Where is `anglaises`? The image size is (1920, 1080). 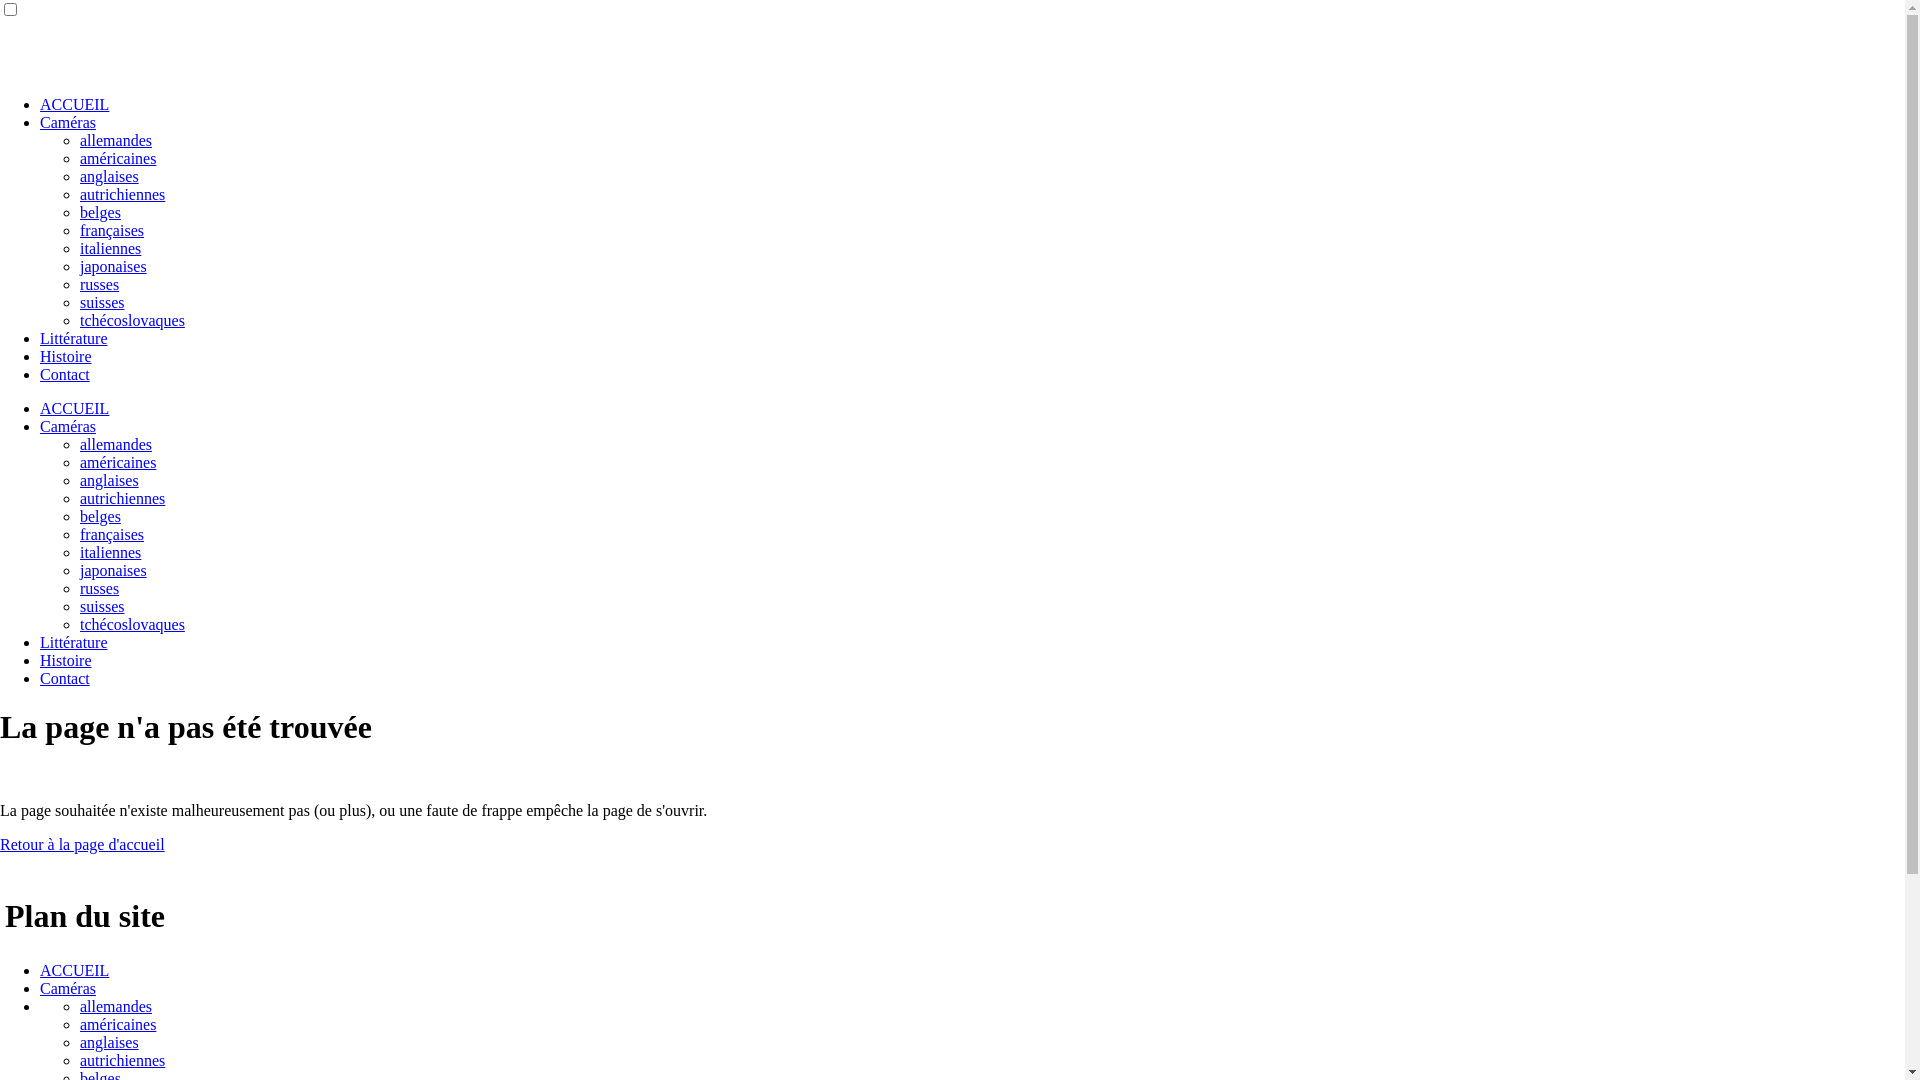
anglaises is located at coordinates (110, 176).